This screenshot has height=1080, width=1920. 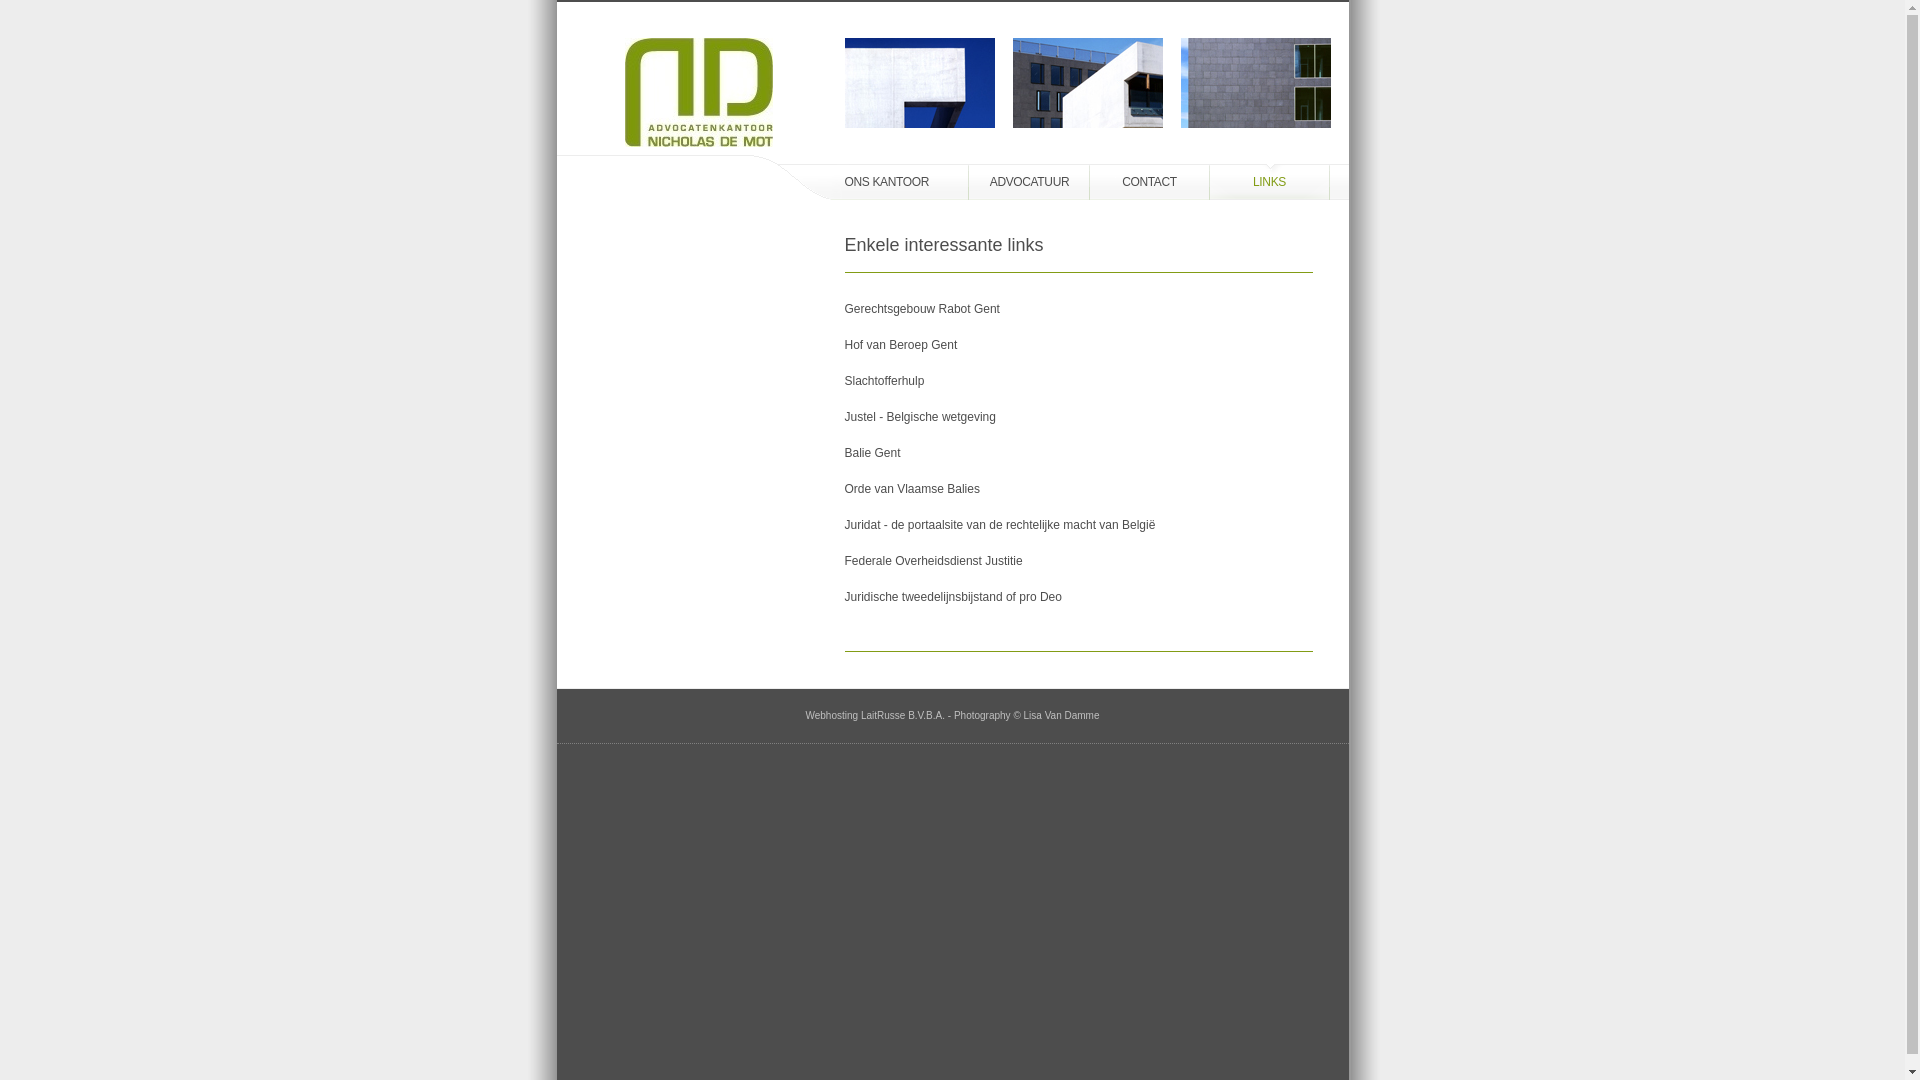 I want to click on Hof van Beroep Gent, so click(x=1078, y=345).